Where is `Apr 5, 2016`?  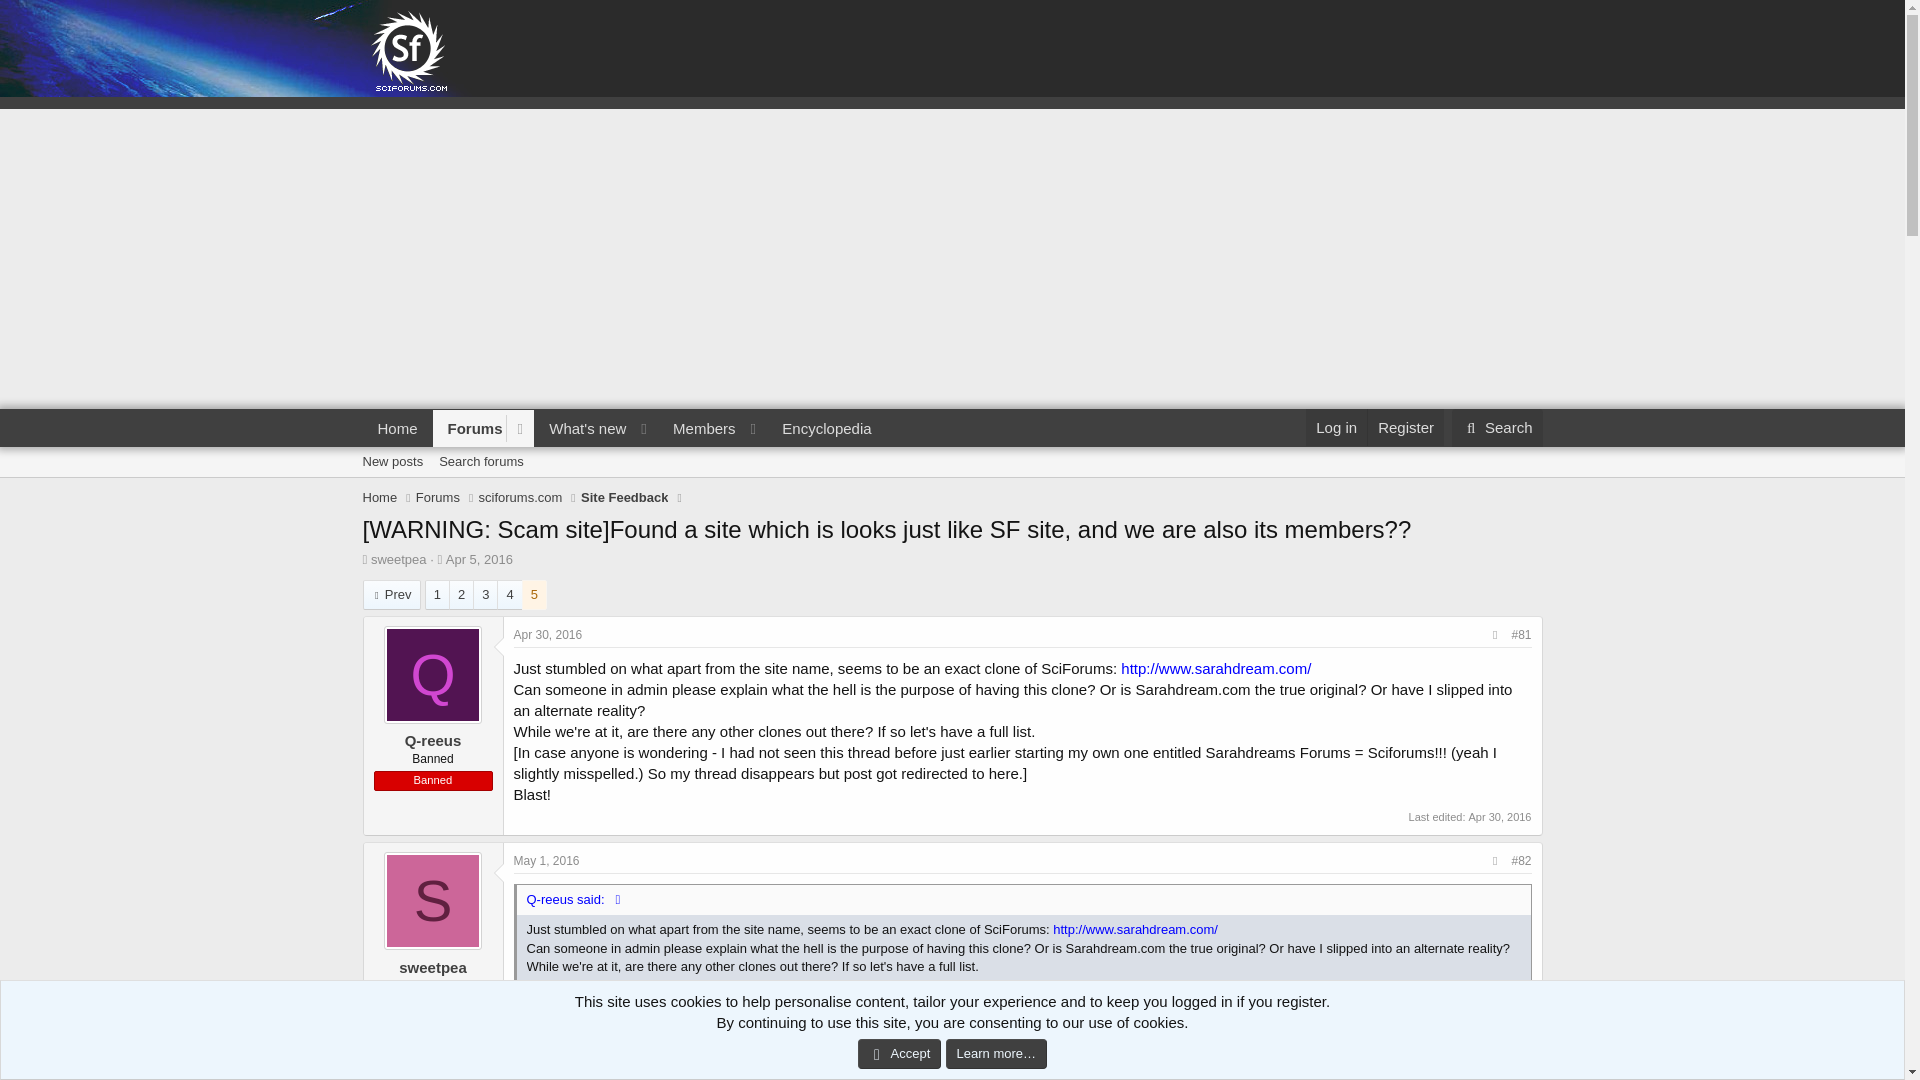
Apr 5, 2016 is located at coordinates (478, 559).